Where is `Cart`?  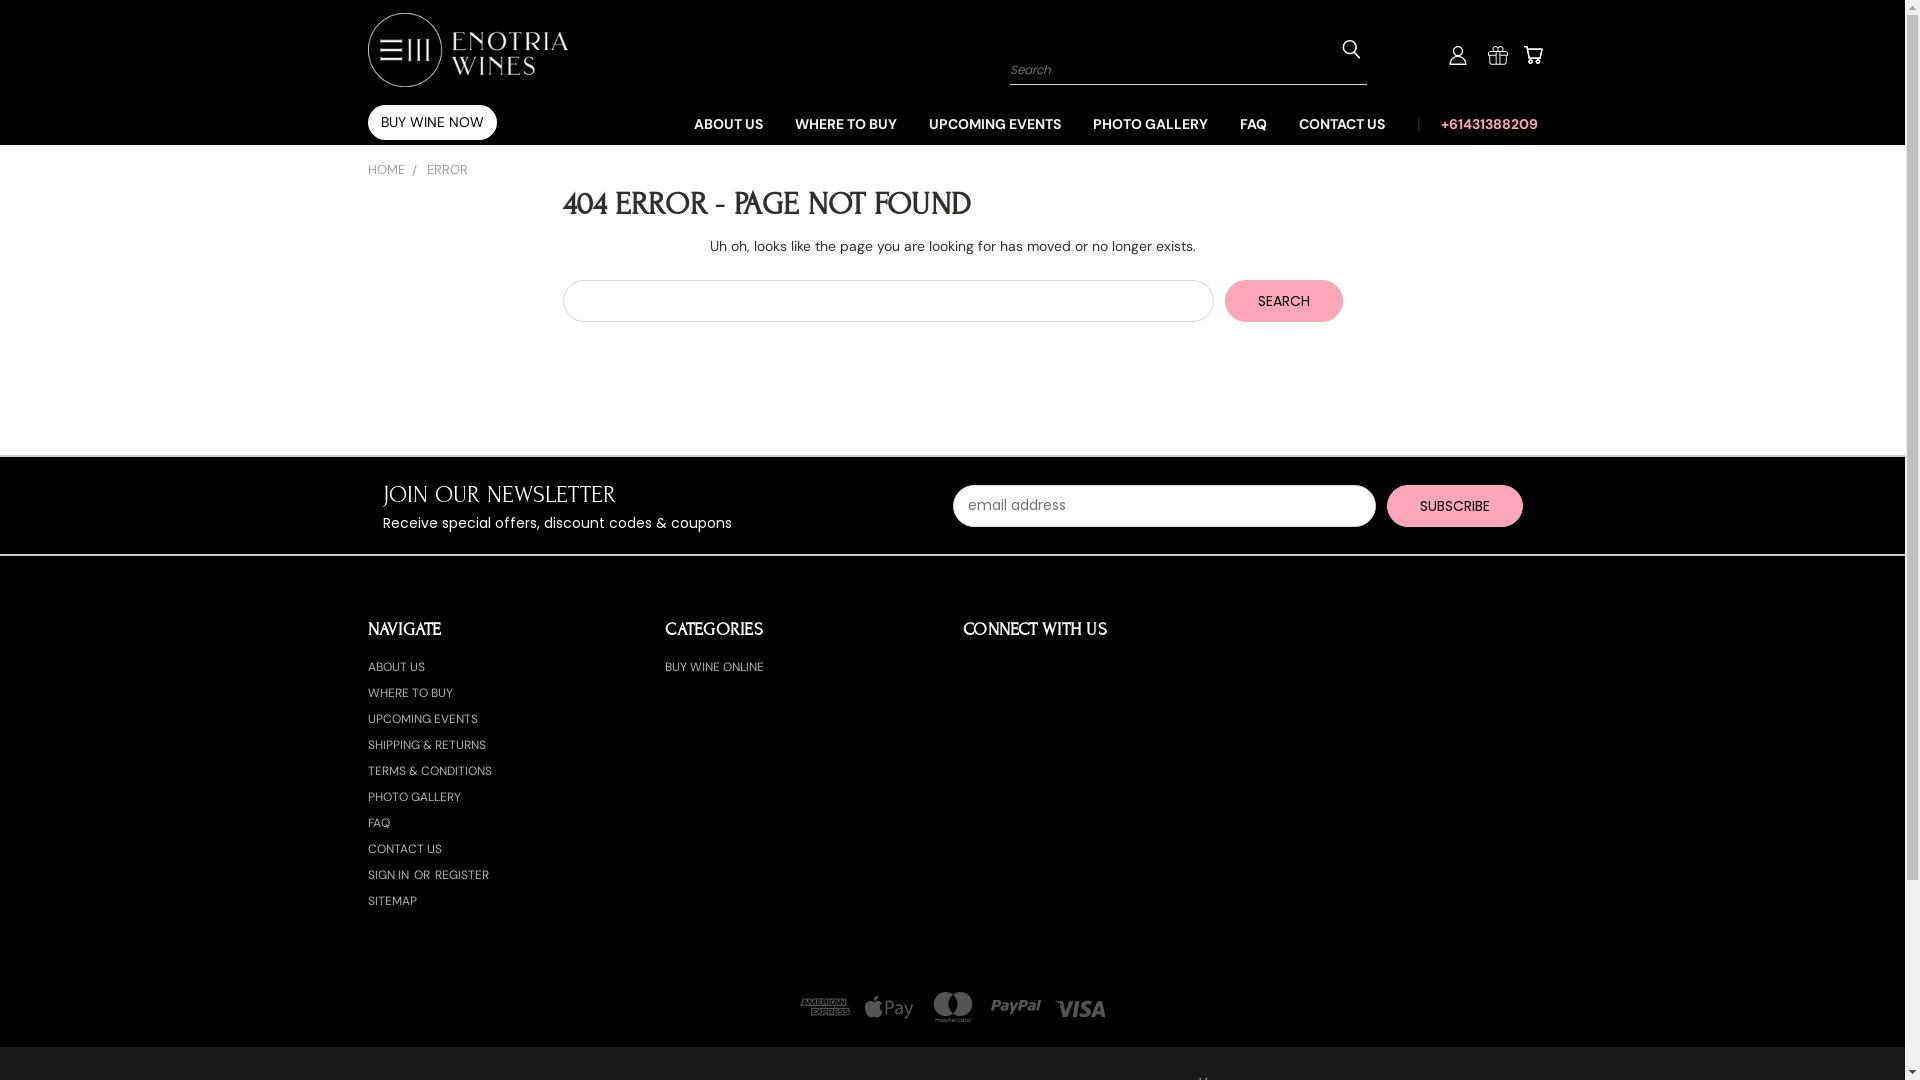 Cart is located at coordinates (1532, 55).